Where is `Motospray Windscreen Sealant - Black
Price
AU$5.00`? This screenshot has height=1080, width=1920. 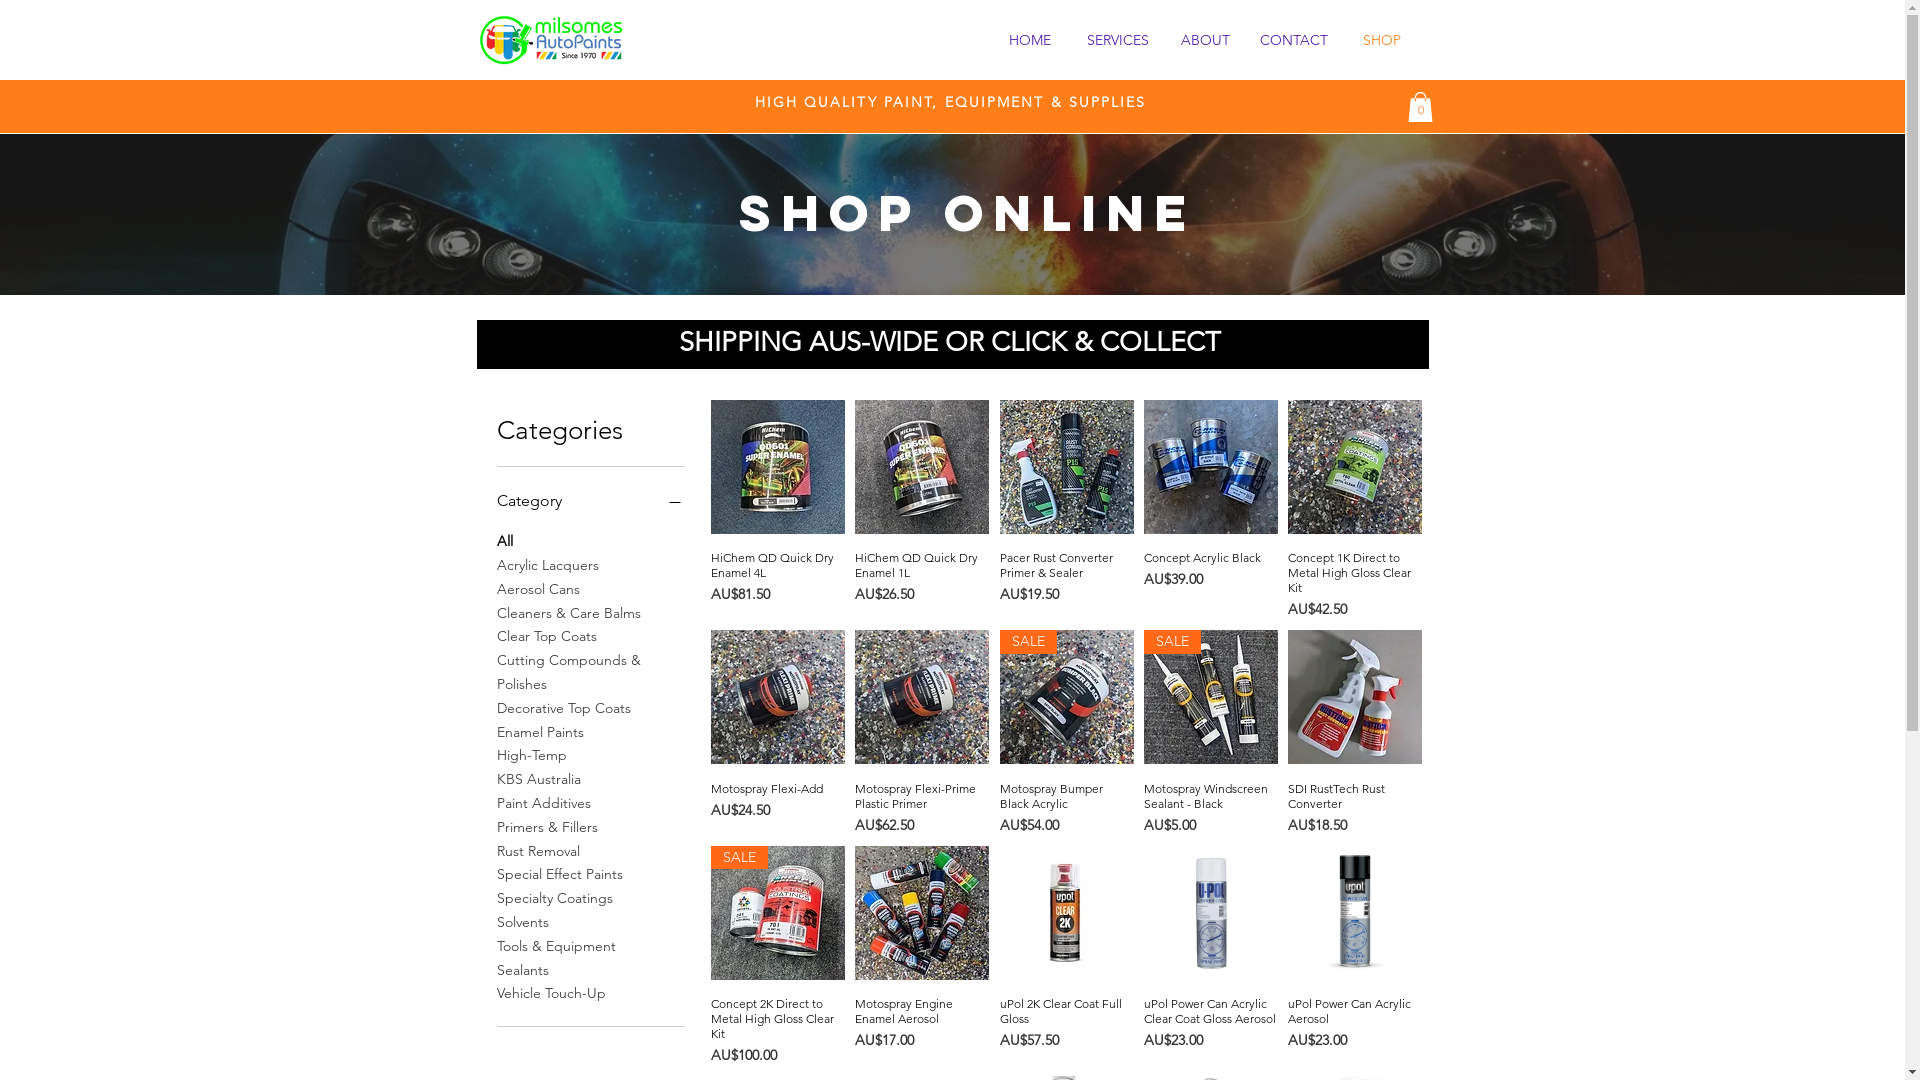 Motospray Windscreen Sealant - Black
Price
AU$5.00 is located at coordinates (1211, 808).